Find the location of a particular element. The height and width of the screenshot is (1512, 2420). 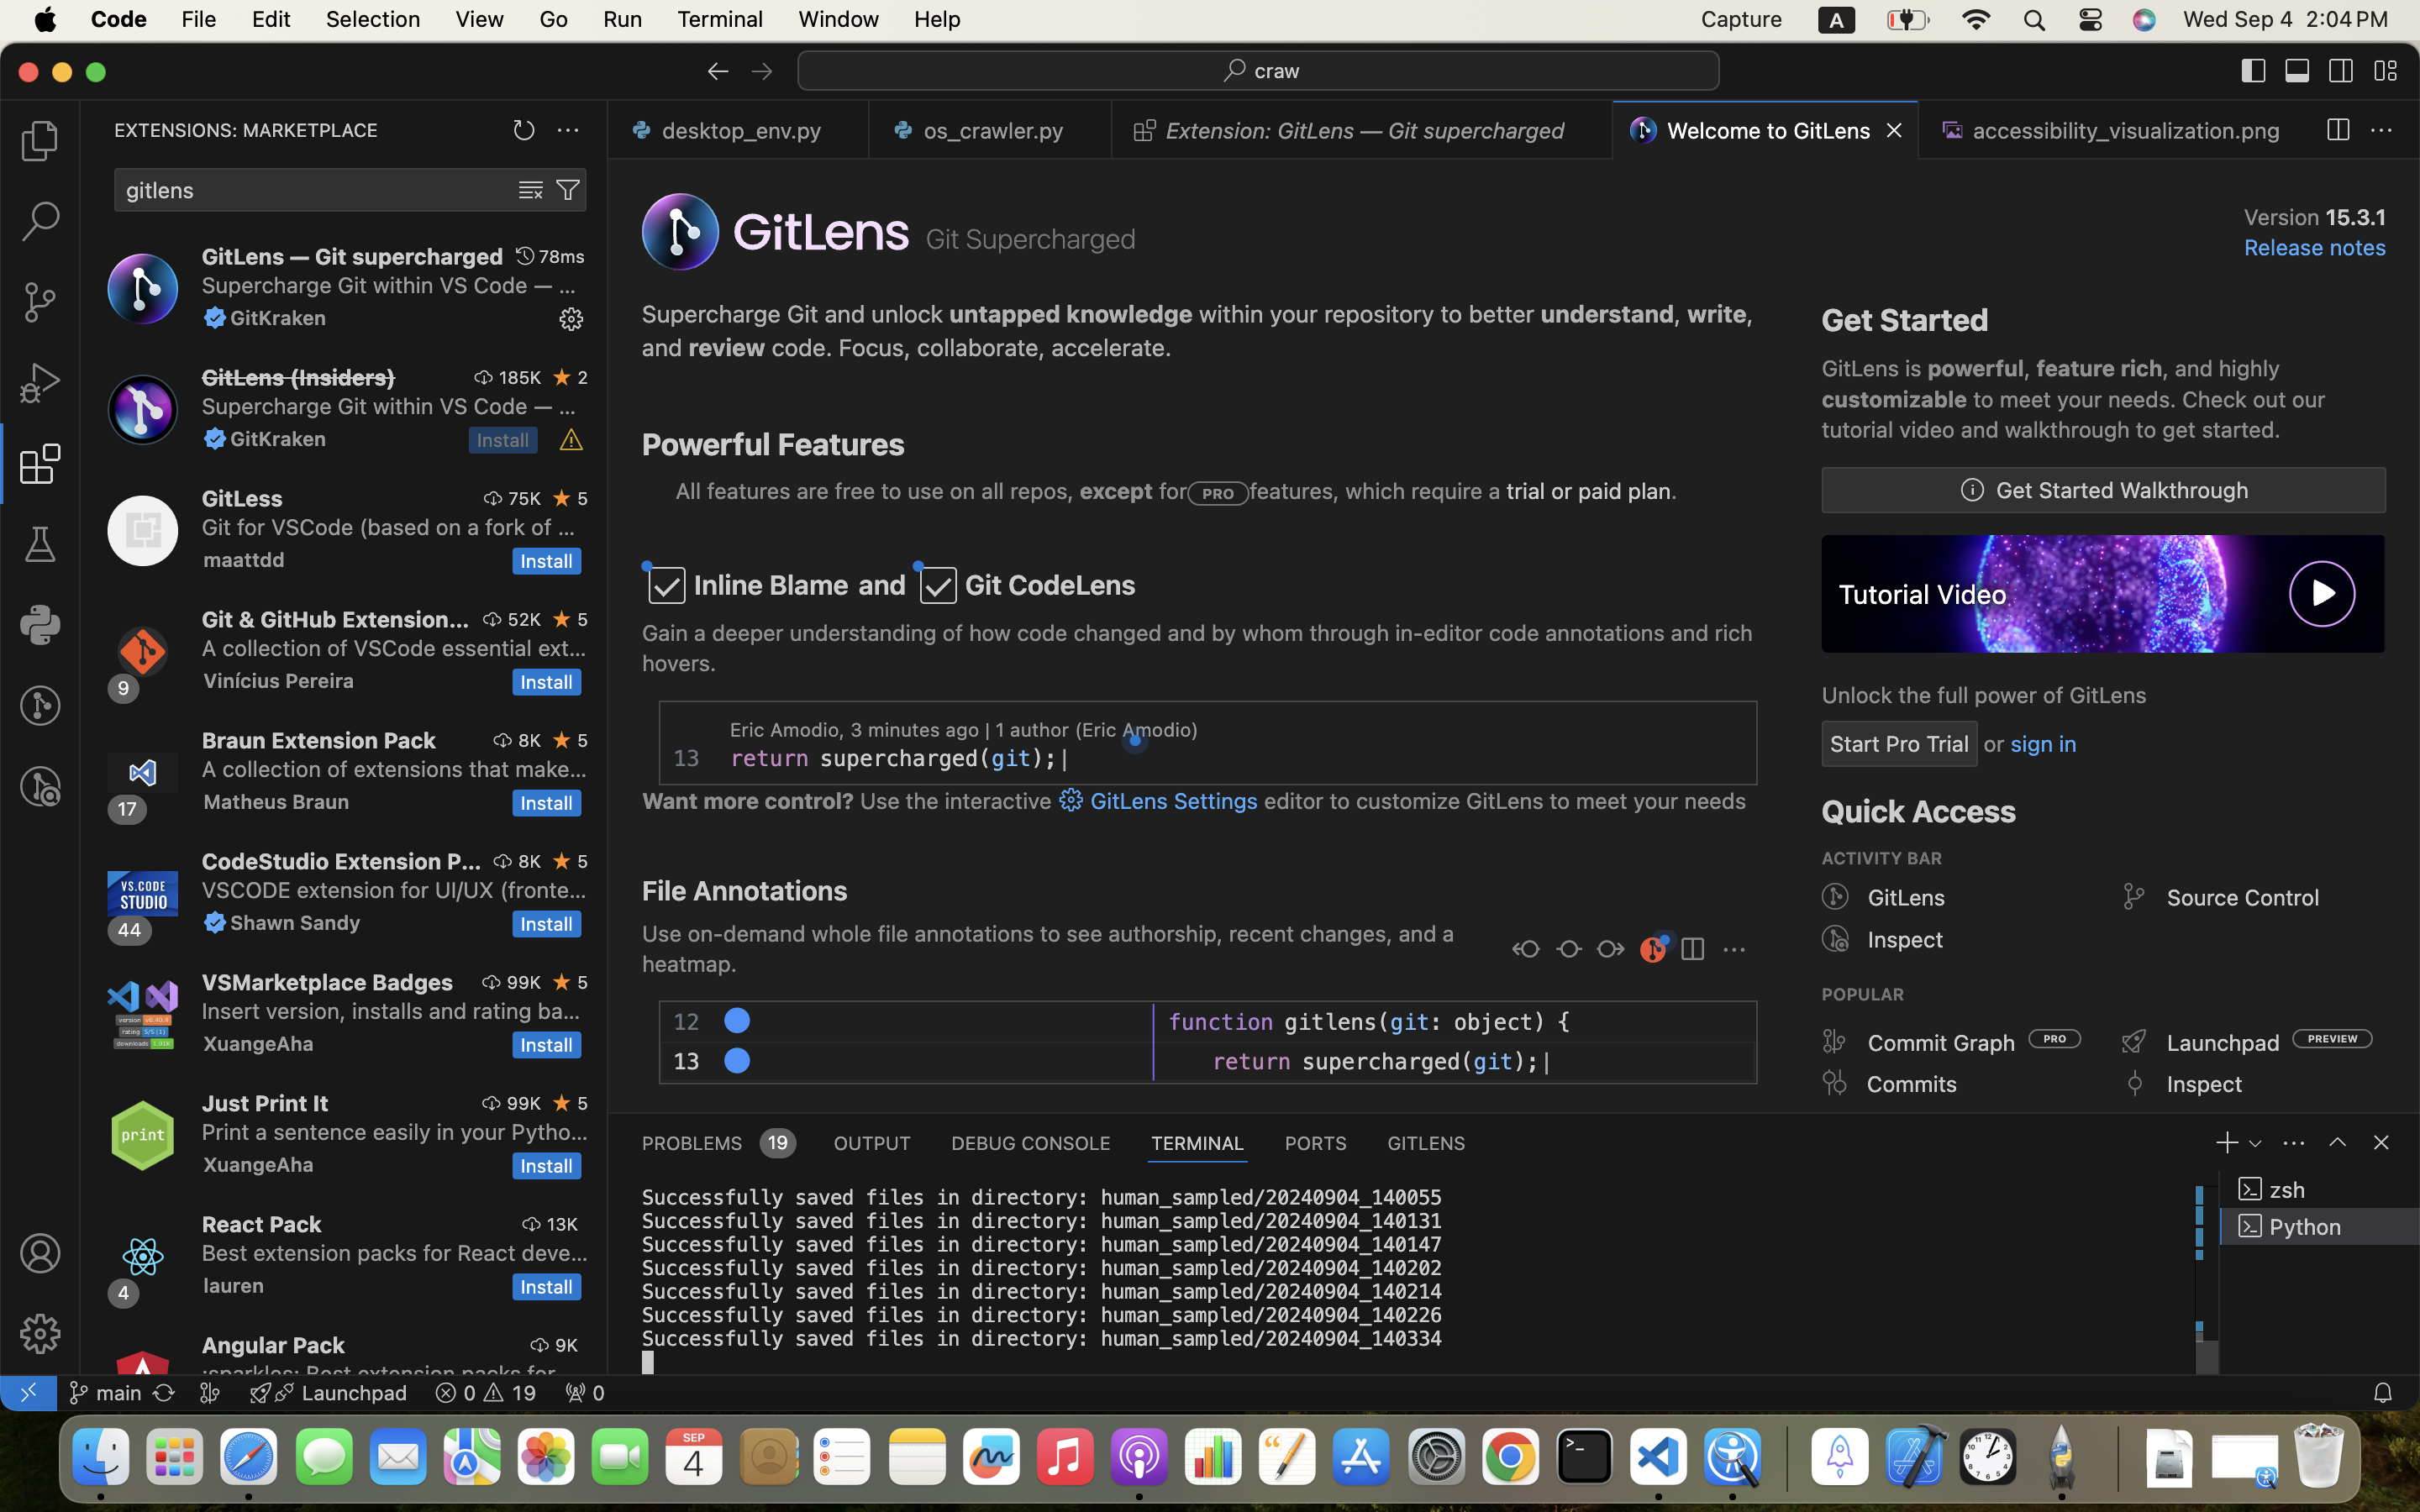

 is located at coordinates (1835, 1083).